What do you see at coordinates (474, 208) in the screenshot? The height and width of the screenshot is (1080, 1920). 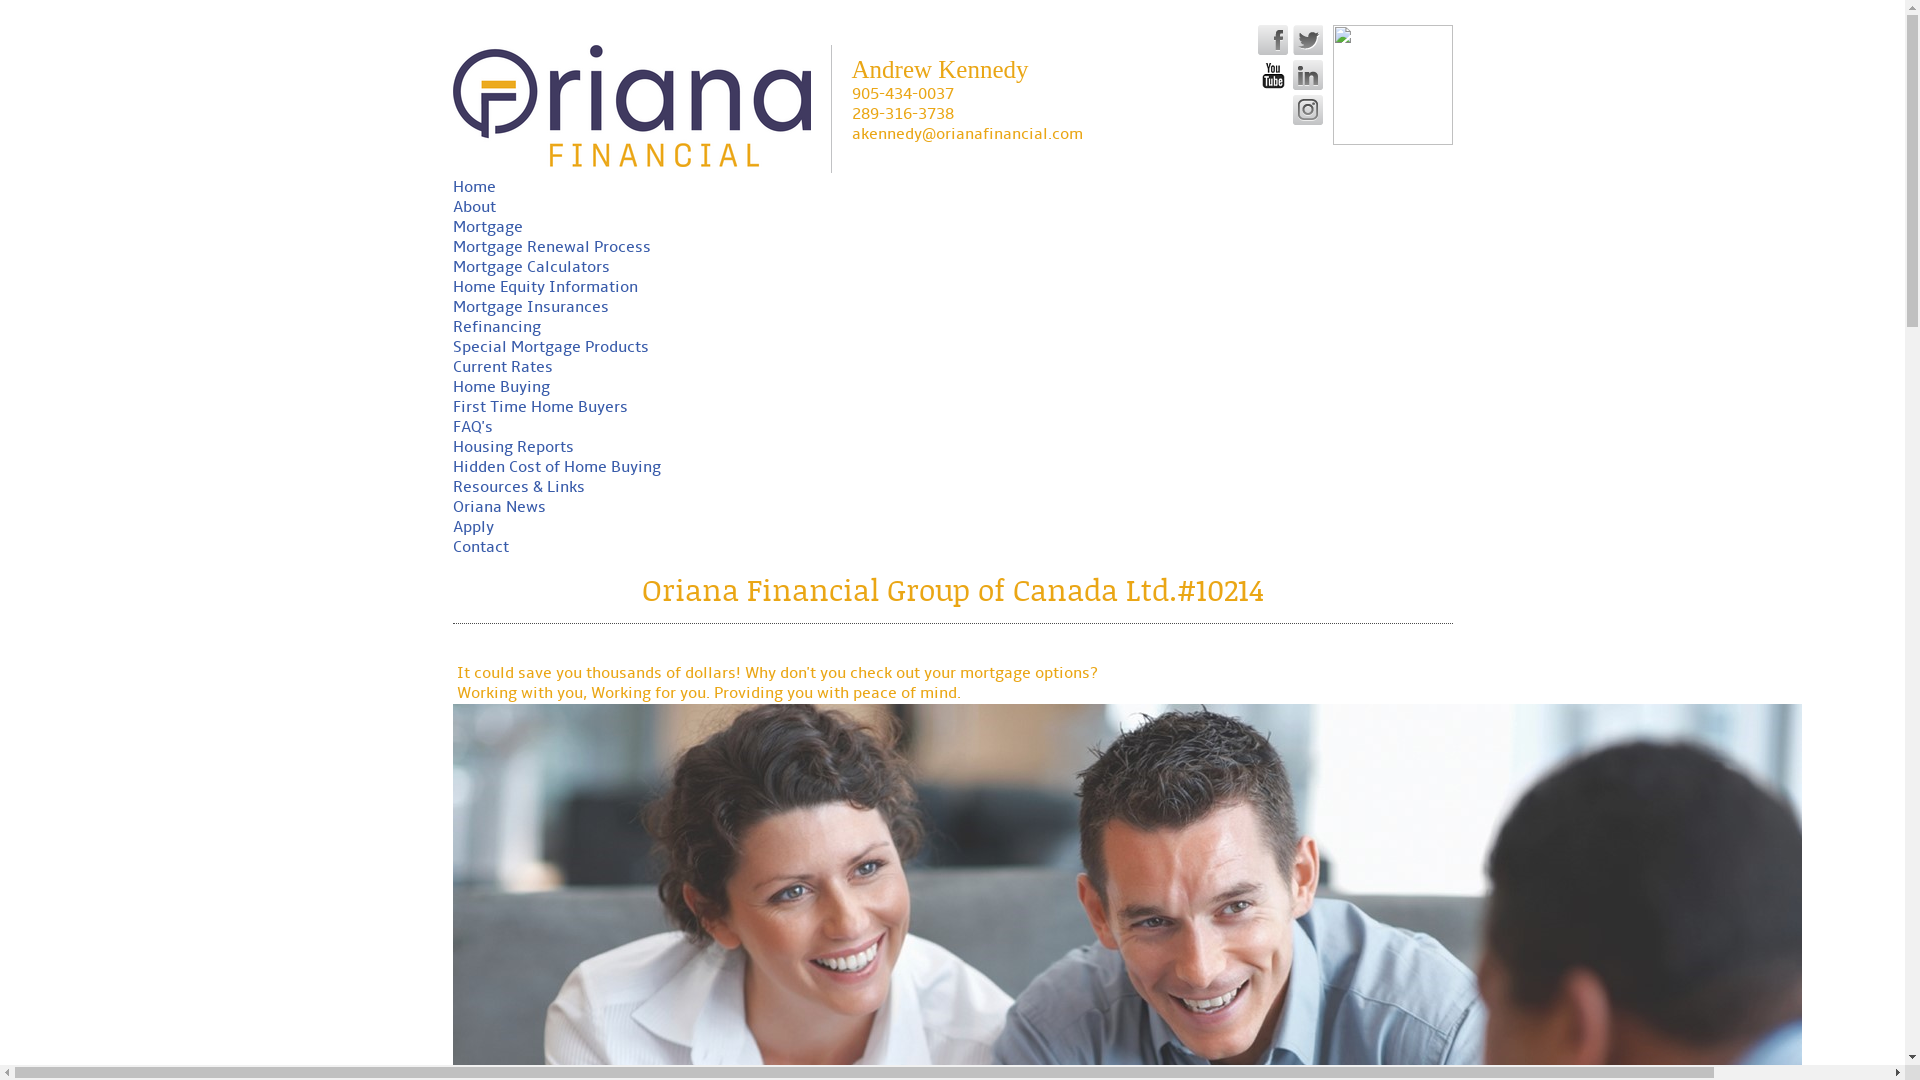 I see `About` at bounding box center [474, 208].